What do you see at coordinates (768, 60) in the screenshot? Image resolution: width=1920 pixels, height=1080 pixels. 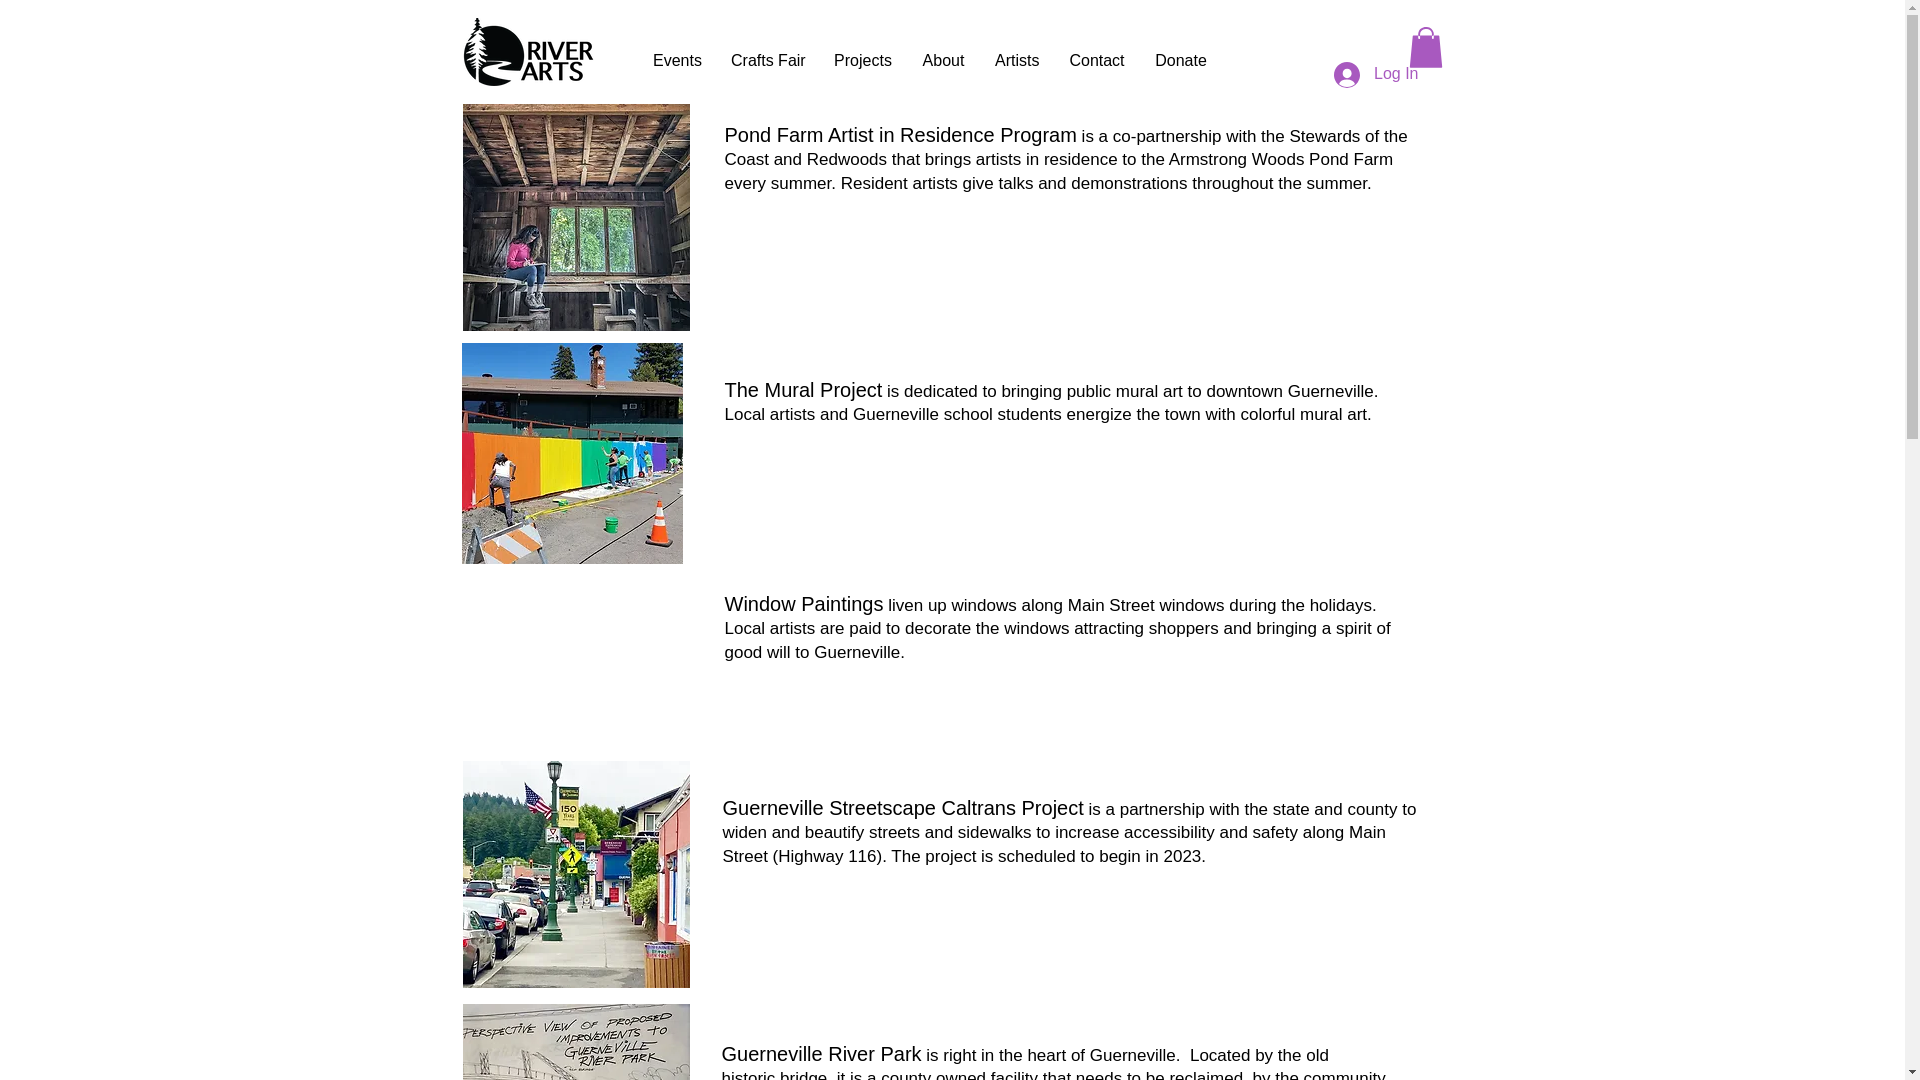 I see `Crafts Fair` at bounding box center [768, 60].